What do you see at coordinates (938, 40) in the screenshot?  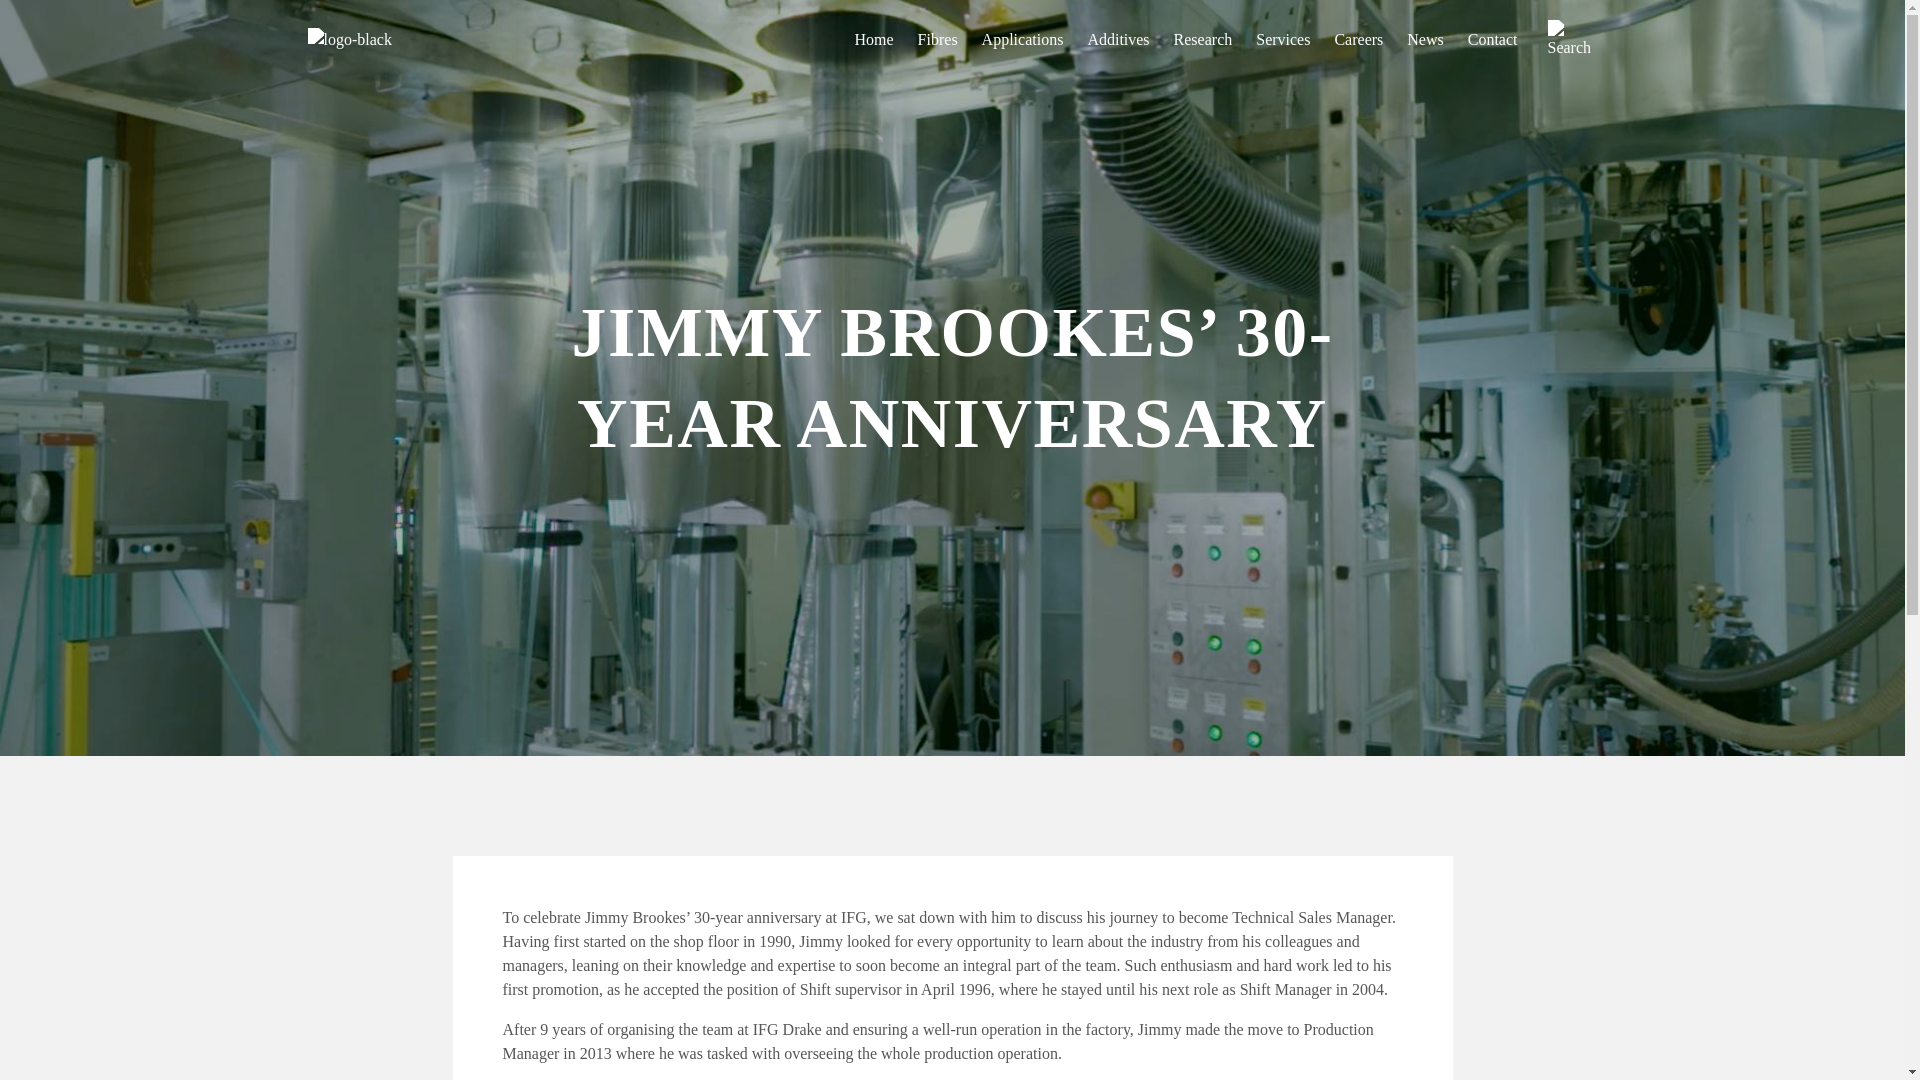 I see `Fibres` at bounding box center [938, 40].